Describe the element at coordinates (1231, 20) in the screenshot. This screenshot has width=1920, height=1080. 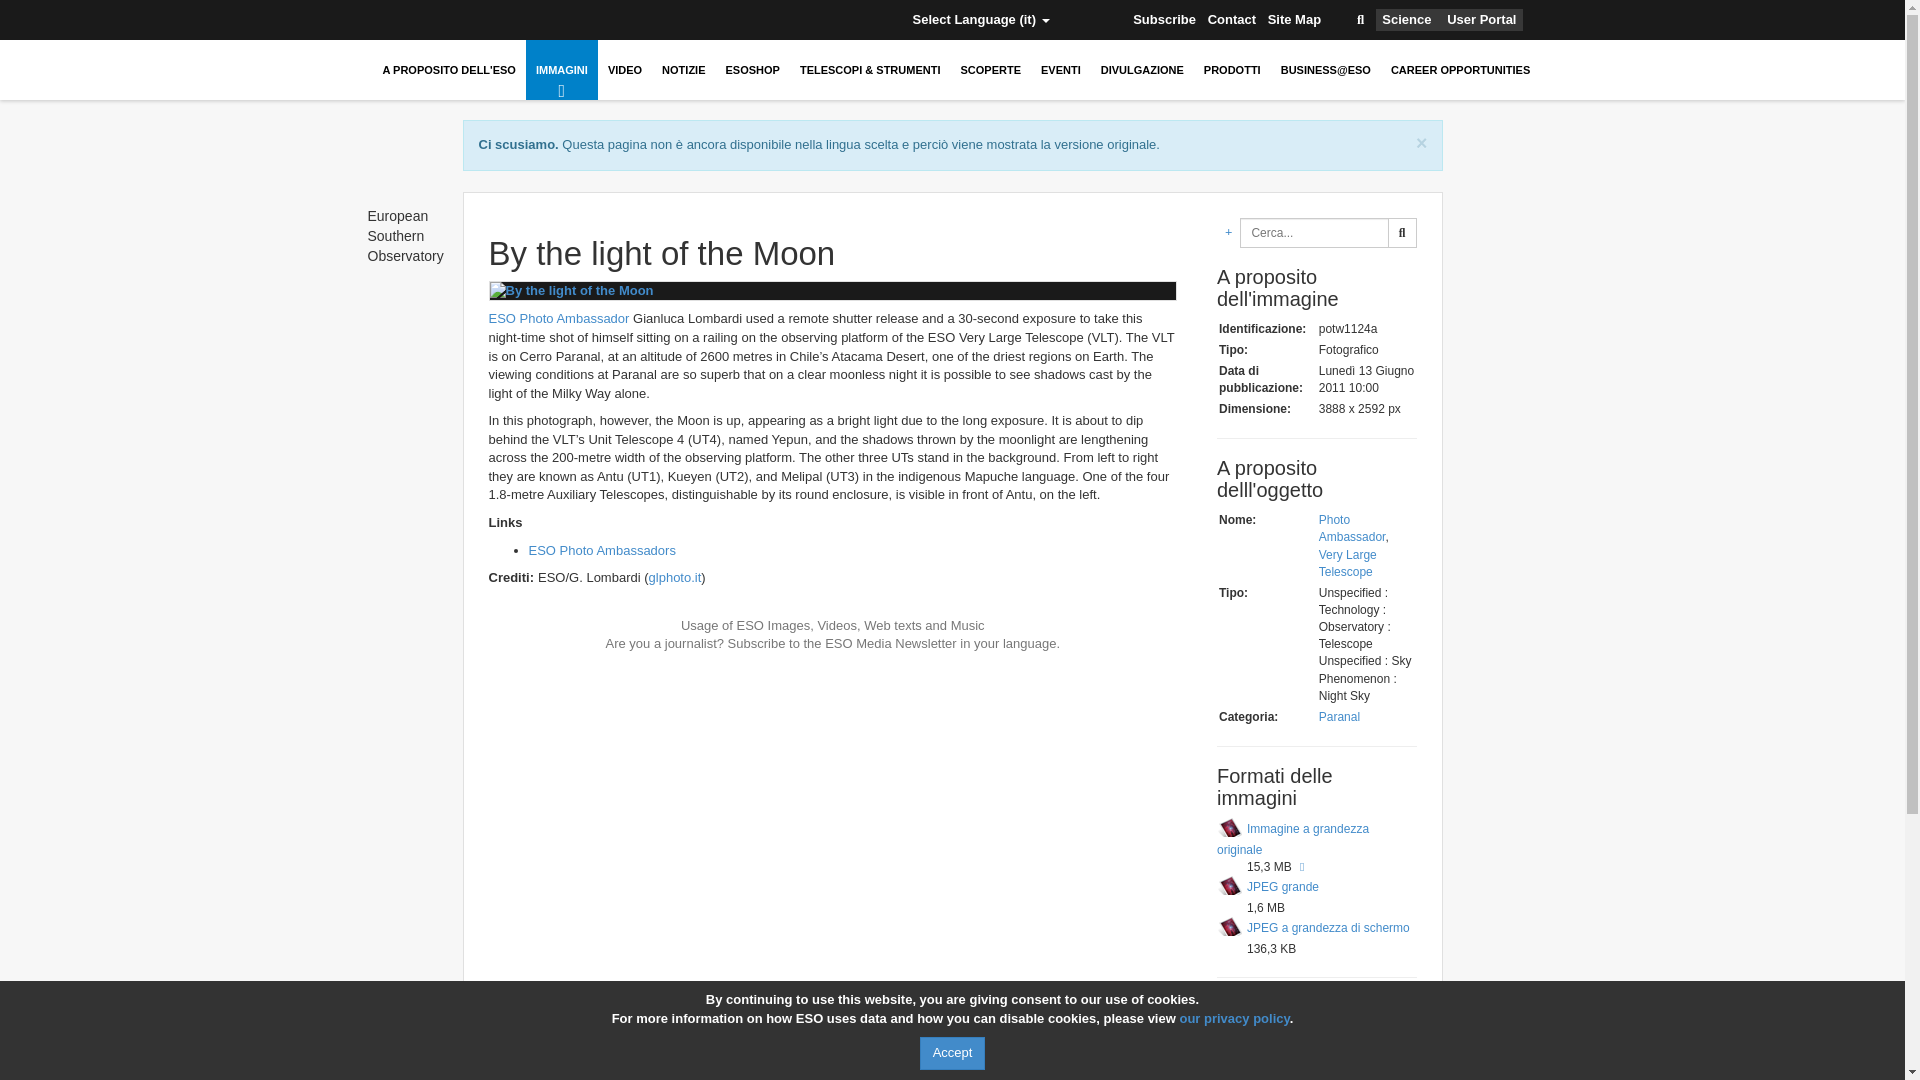
I see `Contact` at that location.